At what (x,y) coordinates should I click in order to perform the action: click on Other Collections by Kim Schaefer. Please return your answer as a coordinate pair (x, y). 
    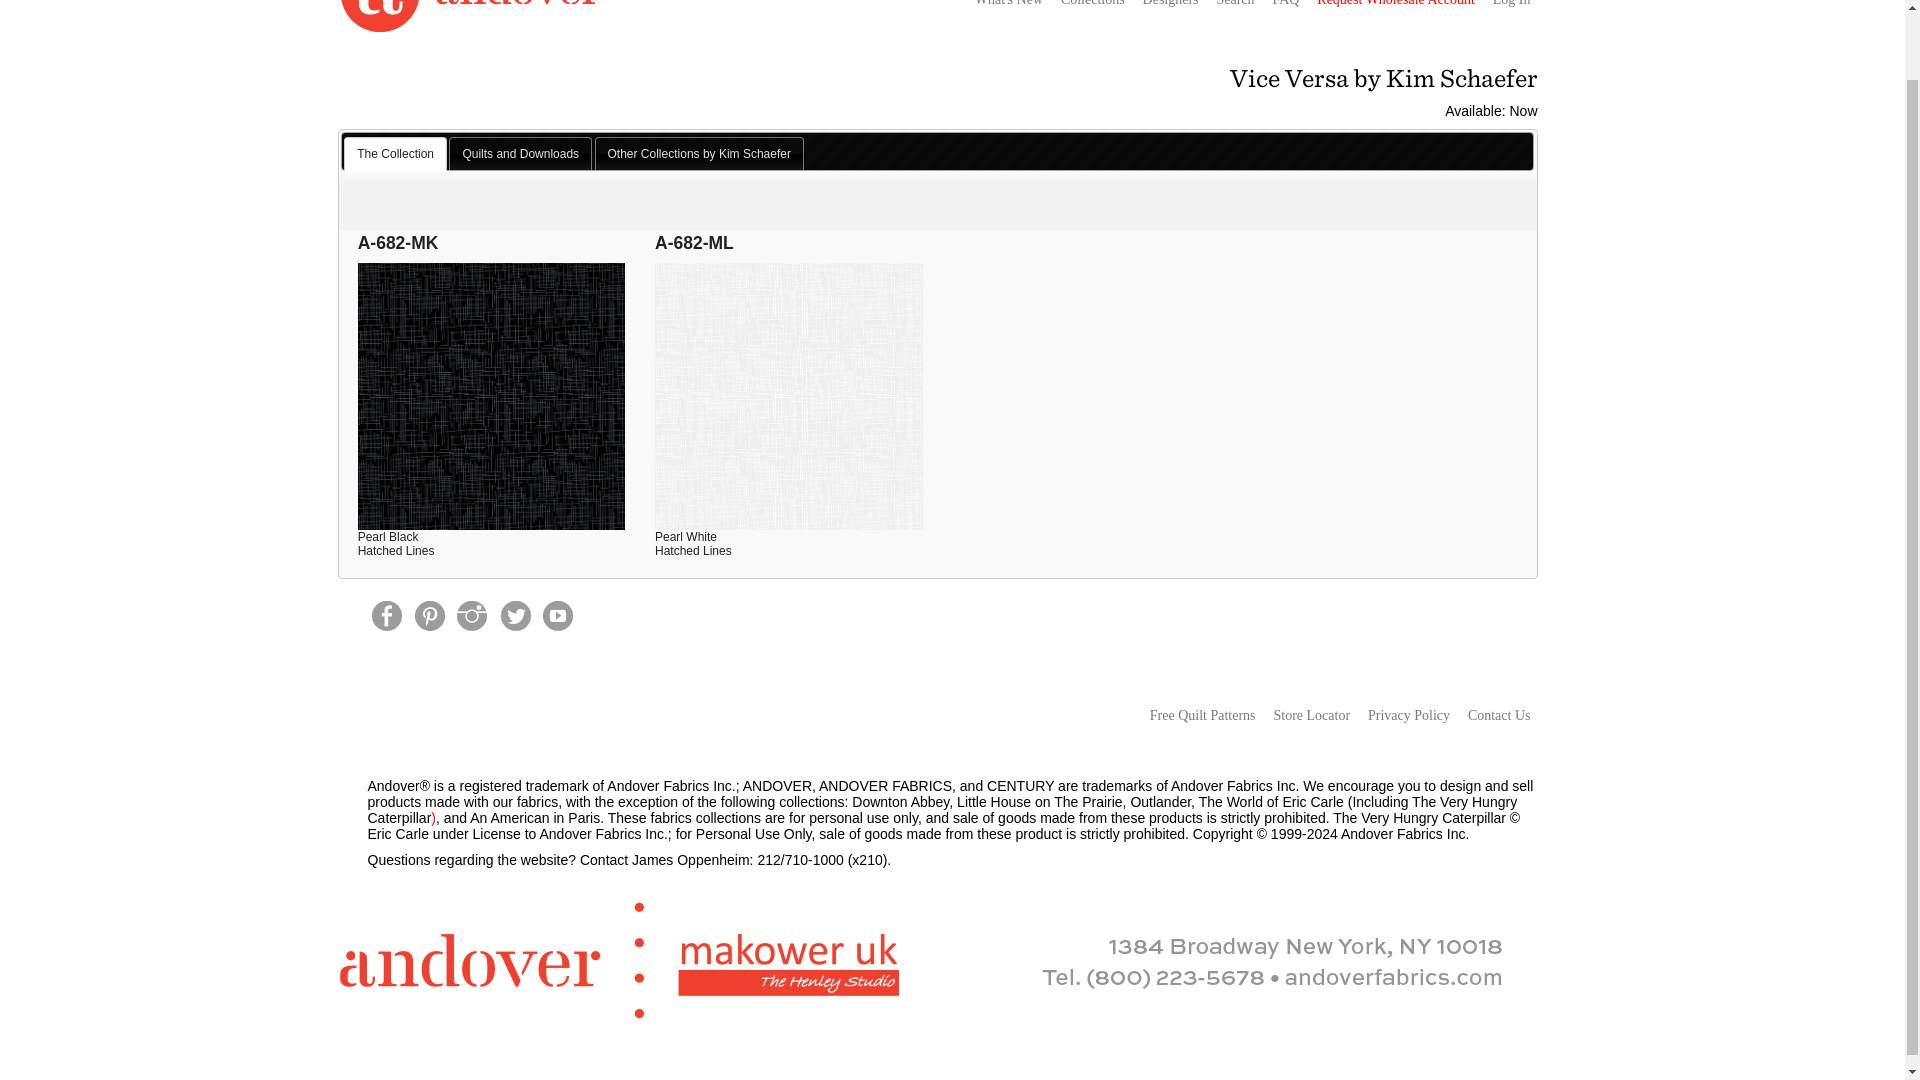
    Looking at the image, I should click on (698, 154).